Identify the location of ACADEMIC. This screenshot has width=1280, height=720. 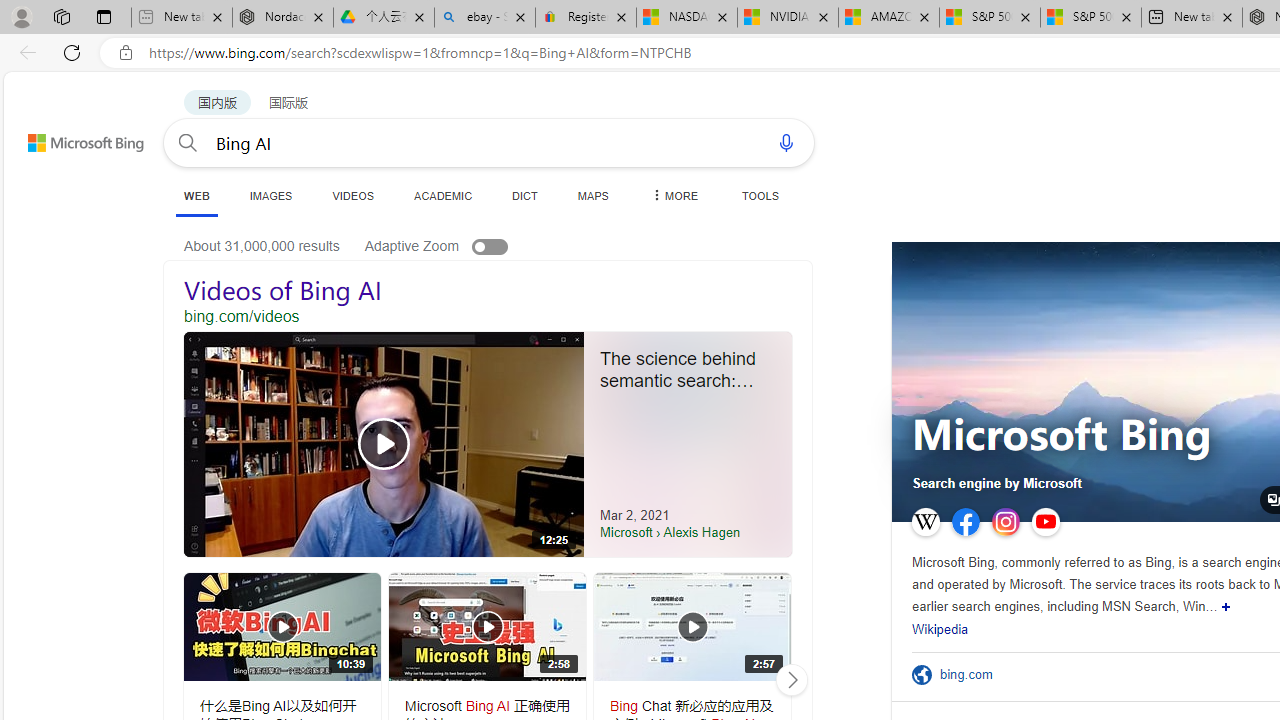
(443, 195).